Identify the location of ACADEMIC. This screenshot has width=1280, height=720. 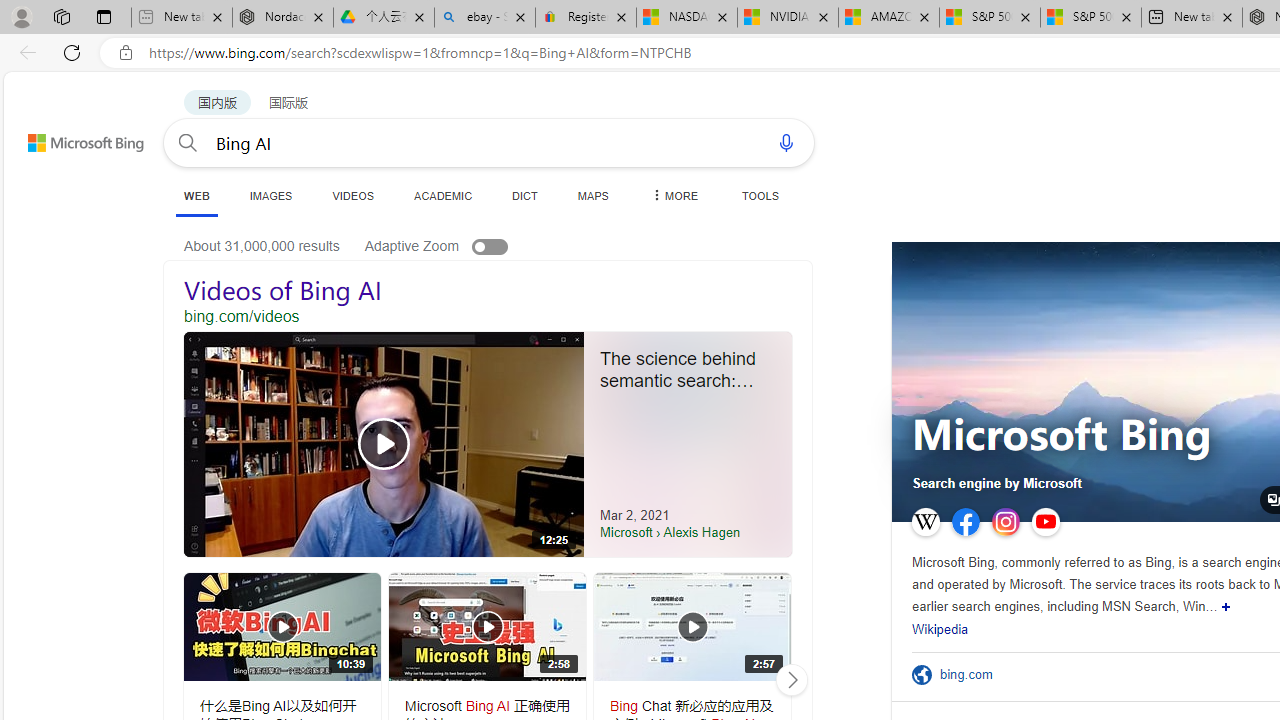
(443, 195).